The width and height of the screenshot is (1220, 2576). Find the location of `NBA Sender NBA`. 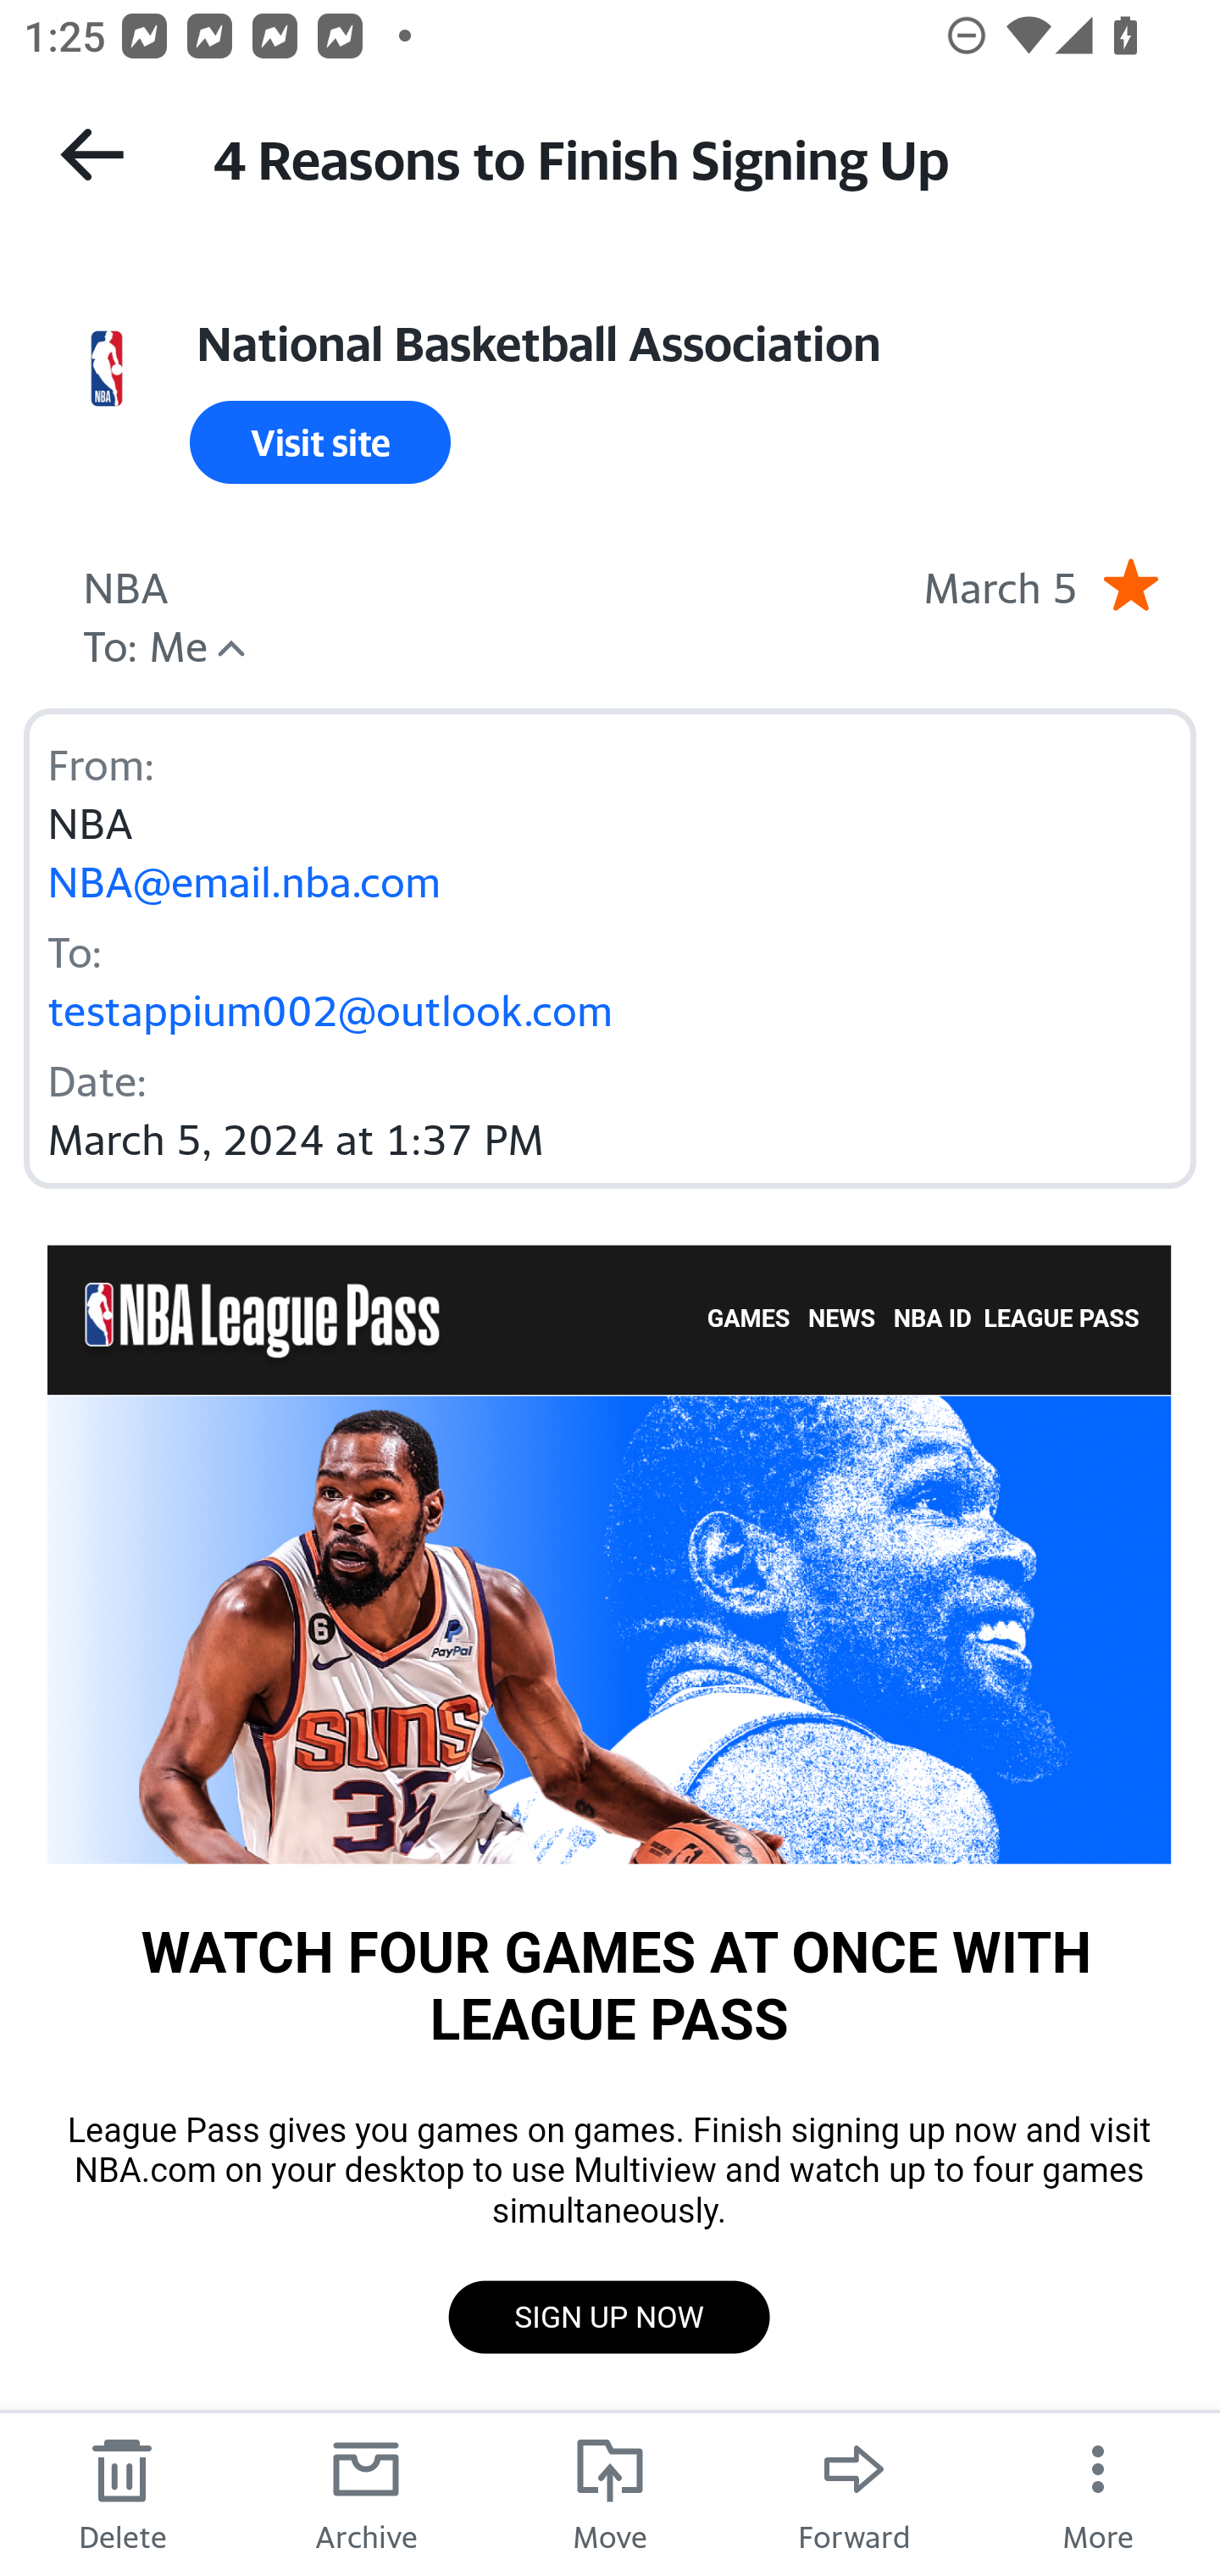

NBA Sender NBA is located at coordinates (125, 583).